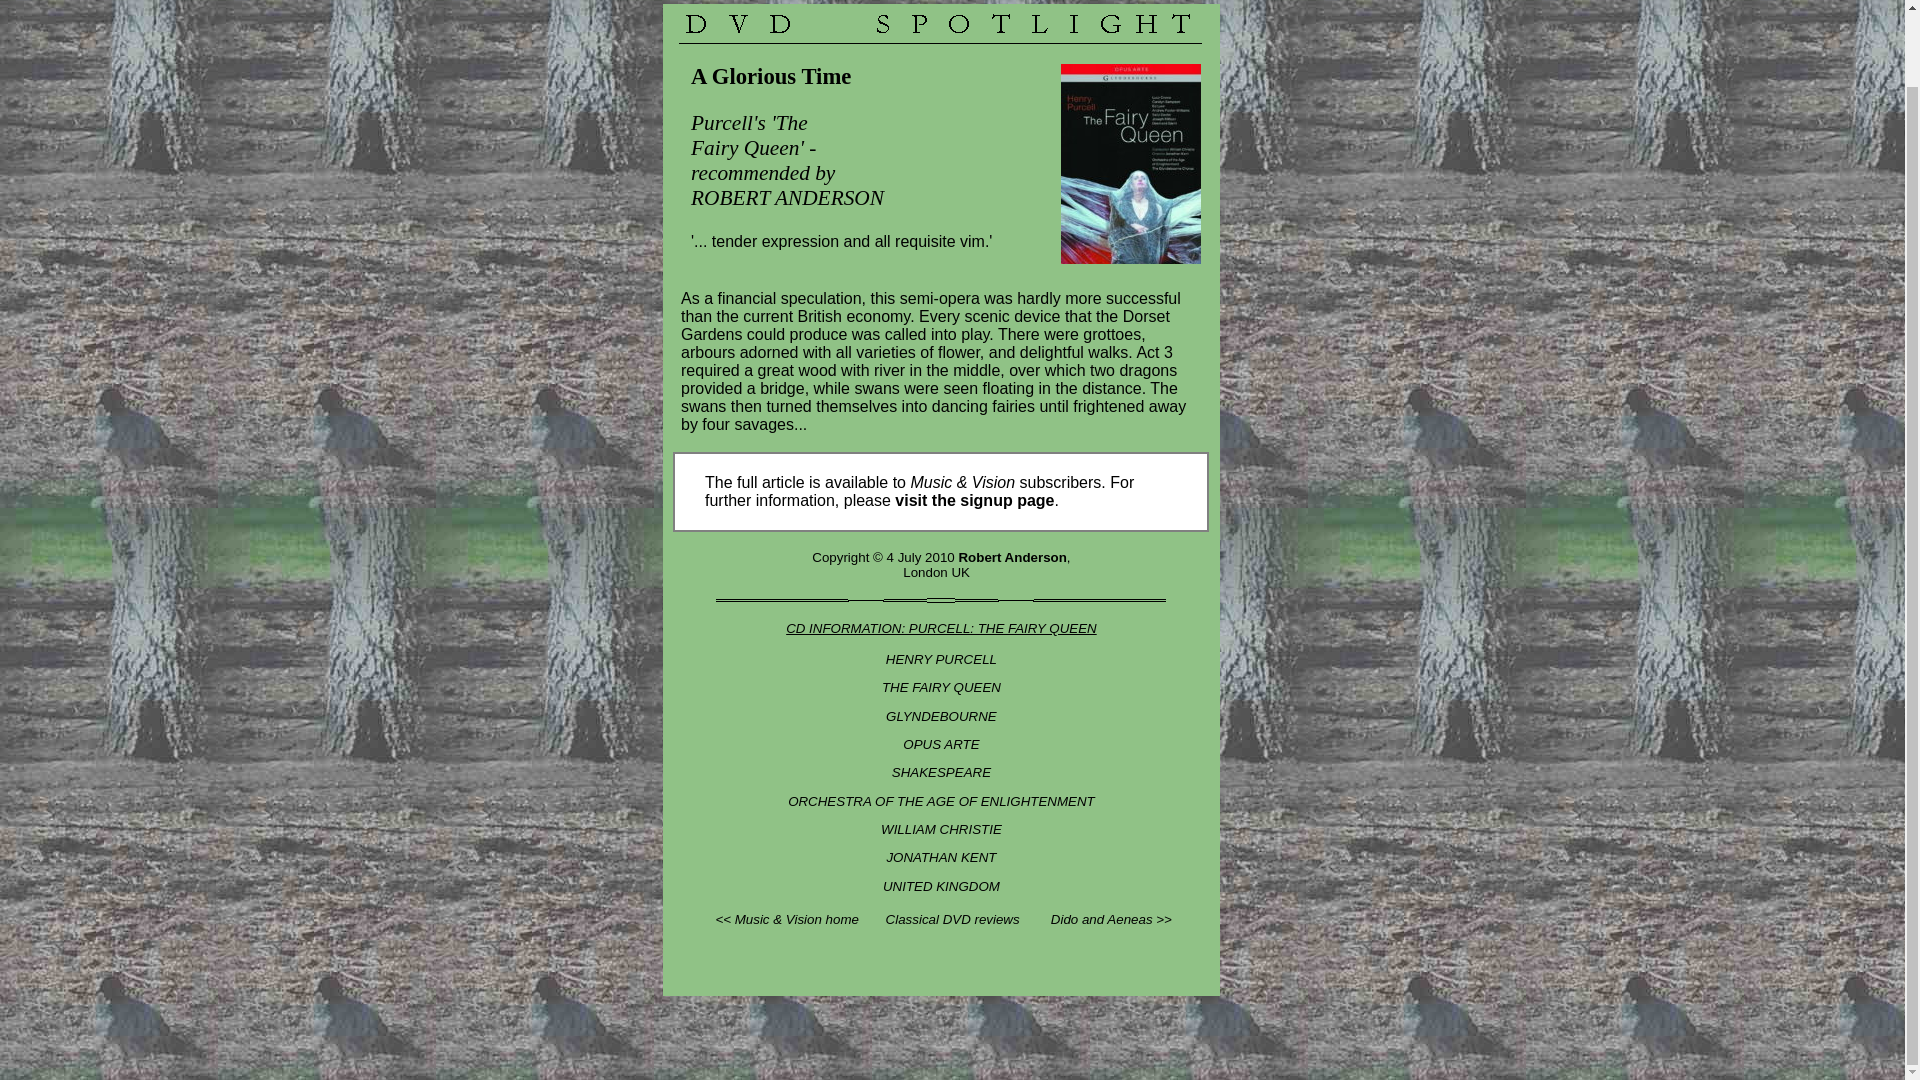 Image resolution: width=1920 pixels, height=1080 pixels. Describe the element at coordinates (1012, 556) in the screenshot. I see `Robert Anderson` at that location.